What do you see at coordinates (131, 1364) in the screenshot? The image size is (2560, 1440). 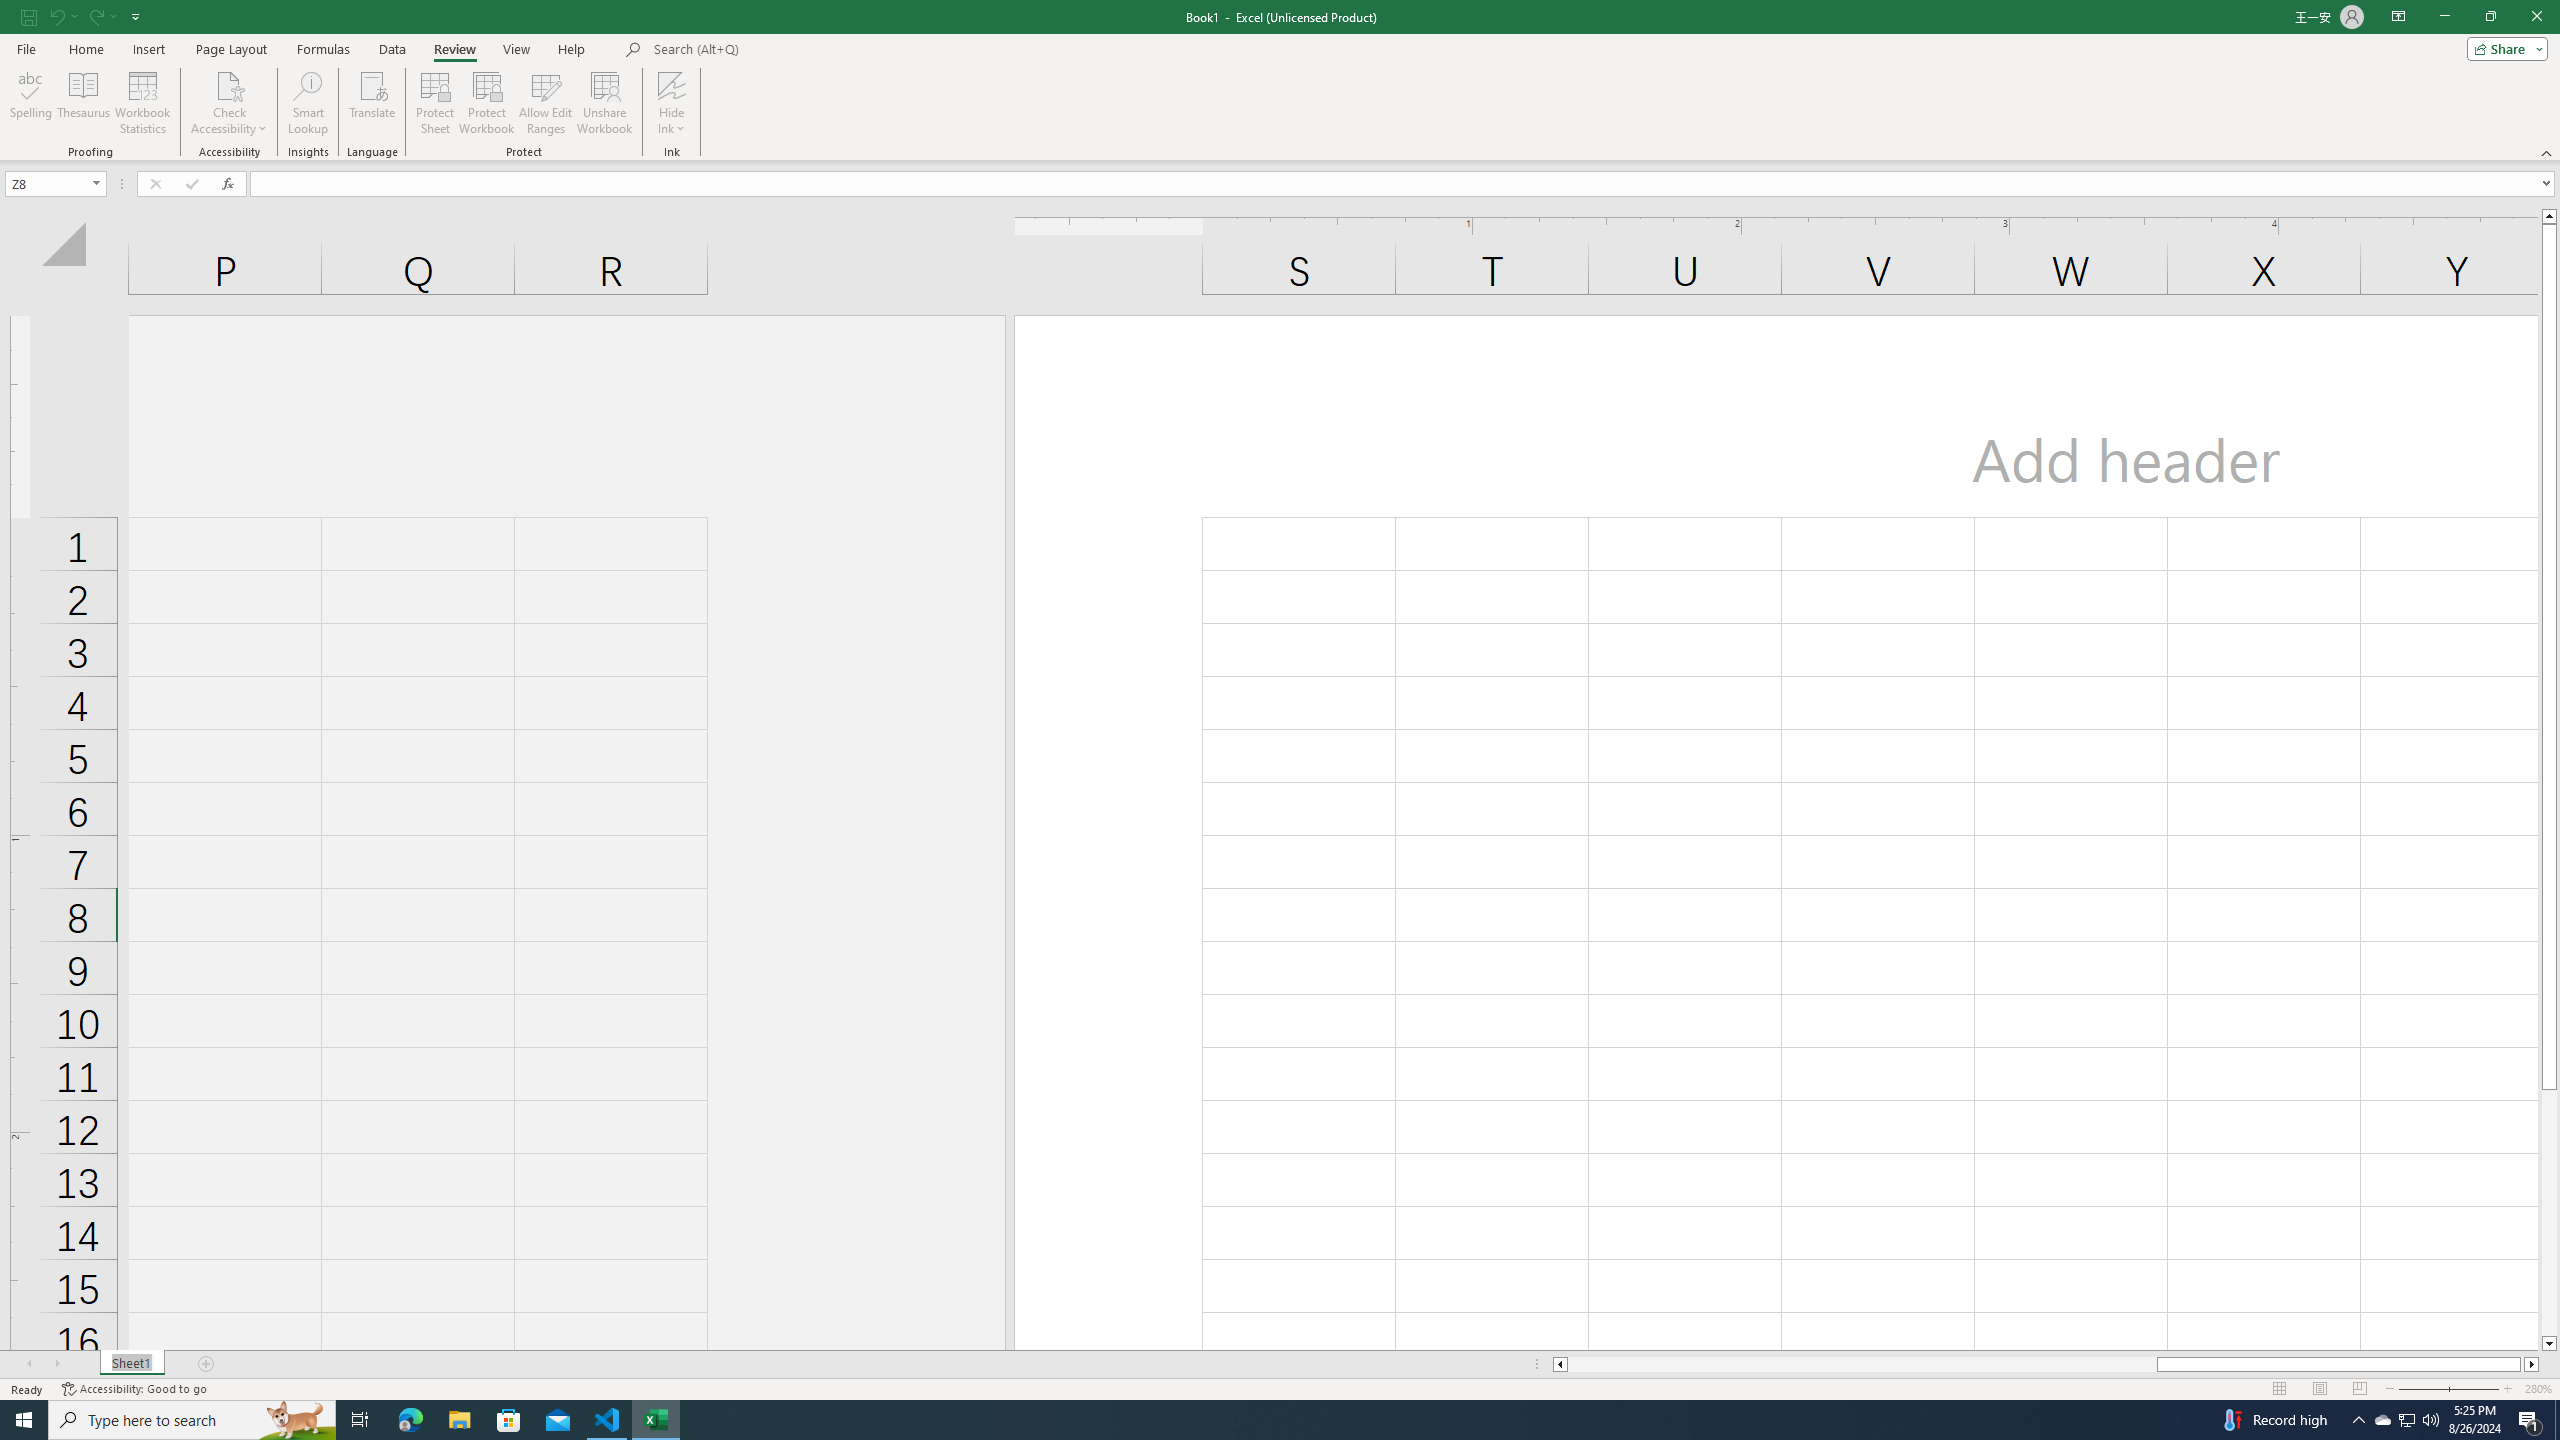 I see `Sheet1` at bounding box center [131, 1364].